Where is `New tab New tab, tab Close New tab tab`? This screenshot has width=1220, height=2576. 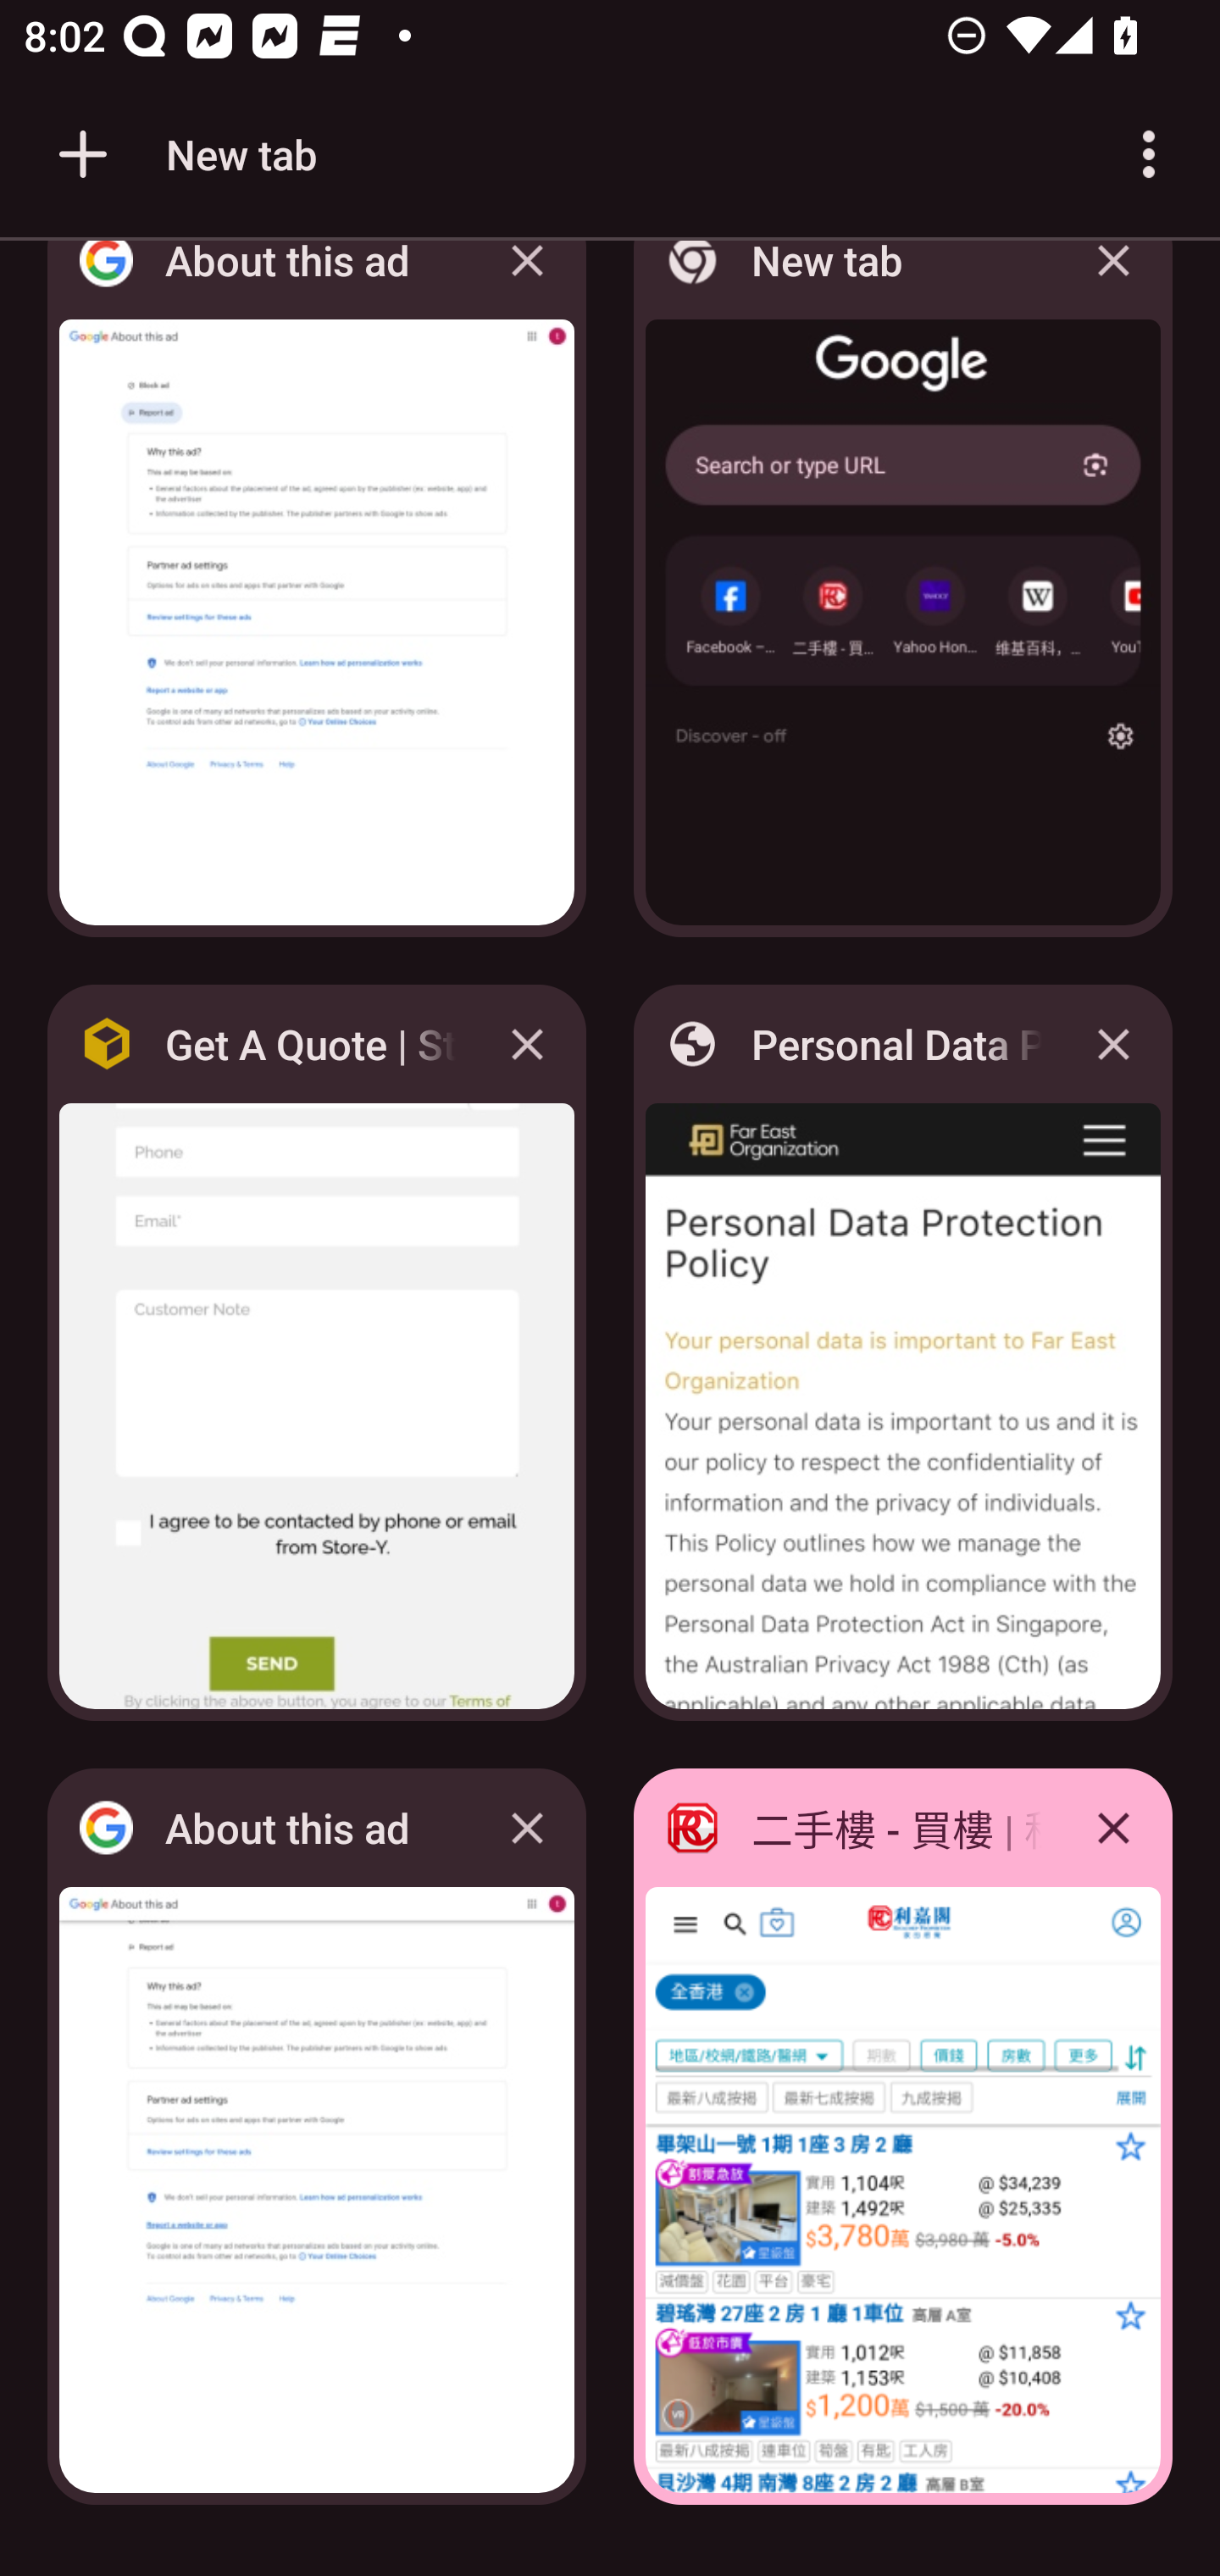
New tab New tab, tab Close New tab tab is located at coordinates (903, 598).